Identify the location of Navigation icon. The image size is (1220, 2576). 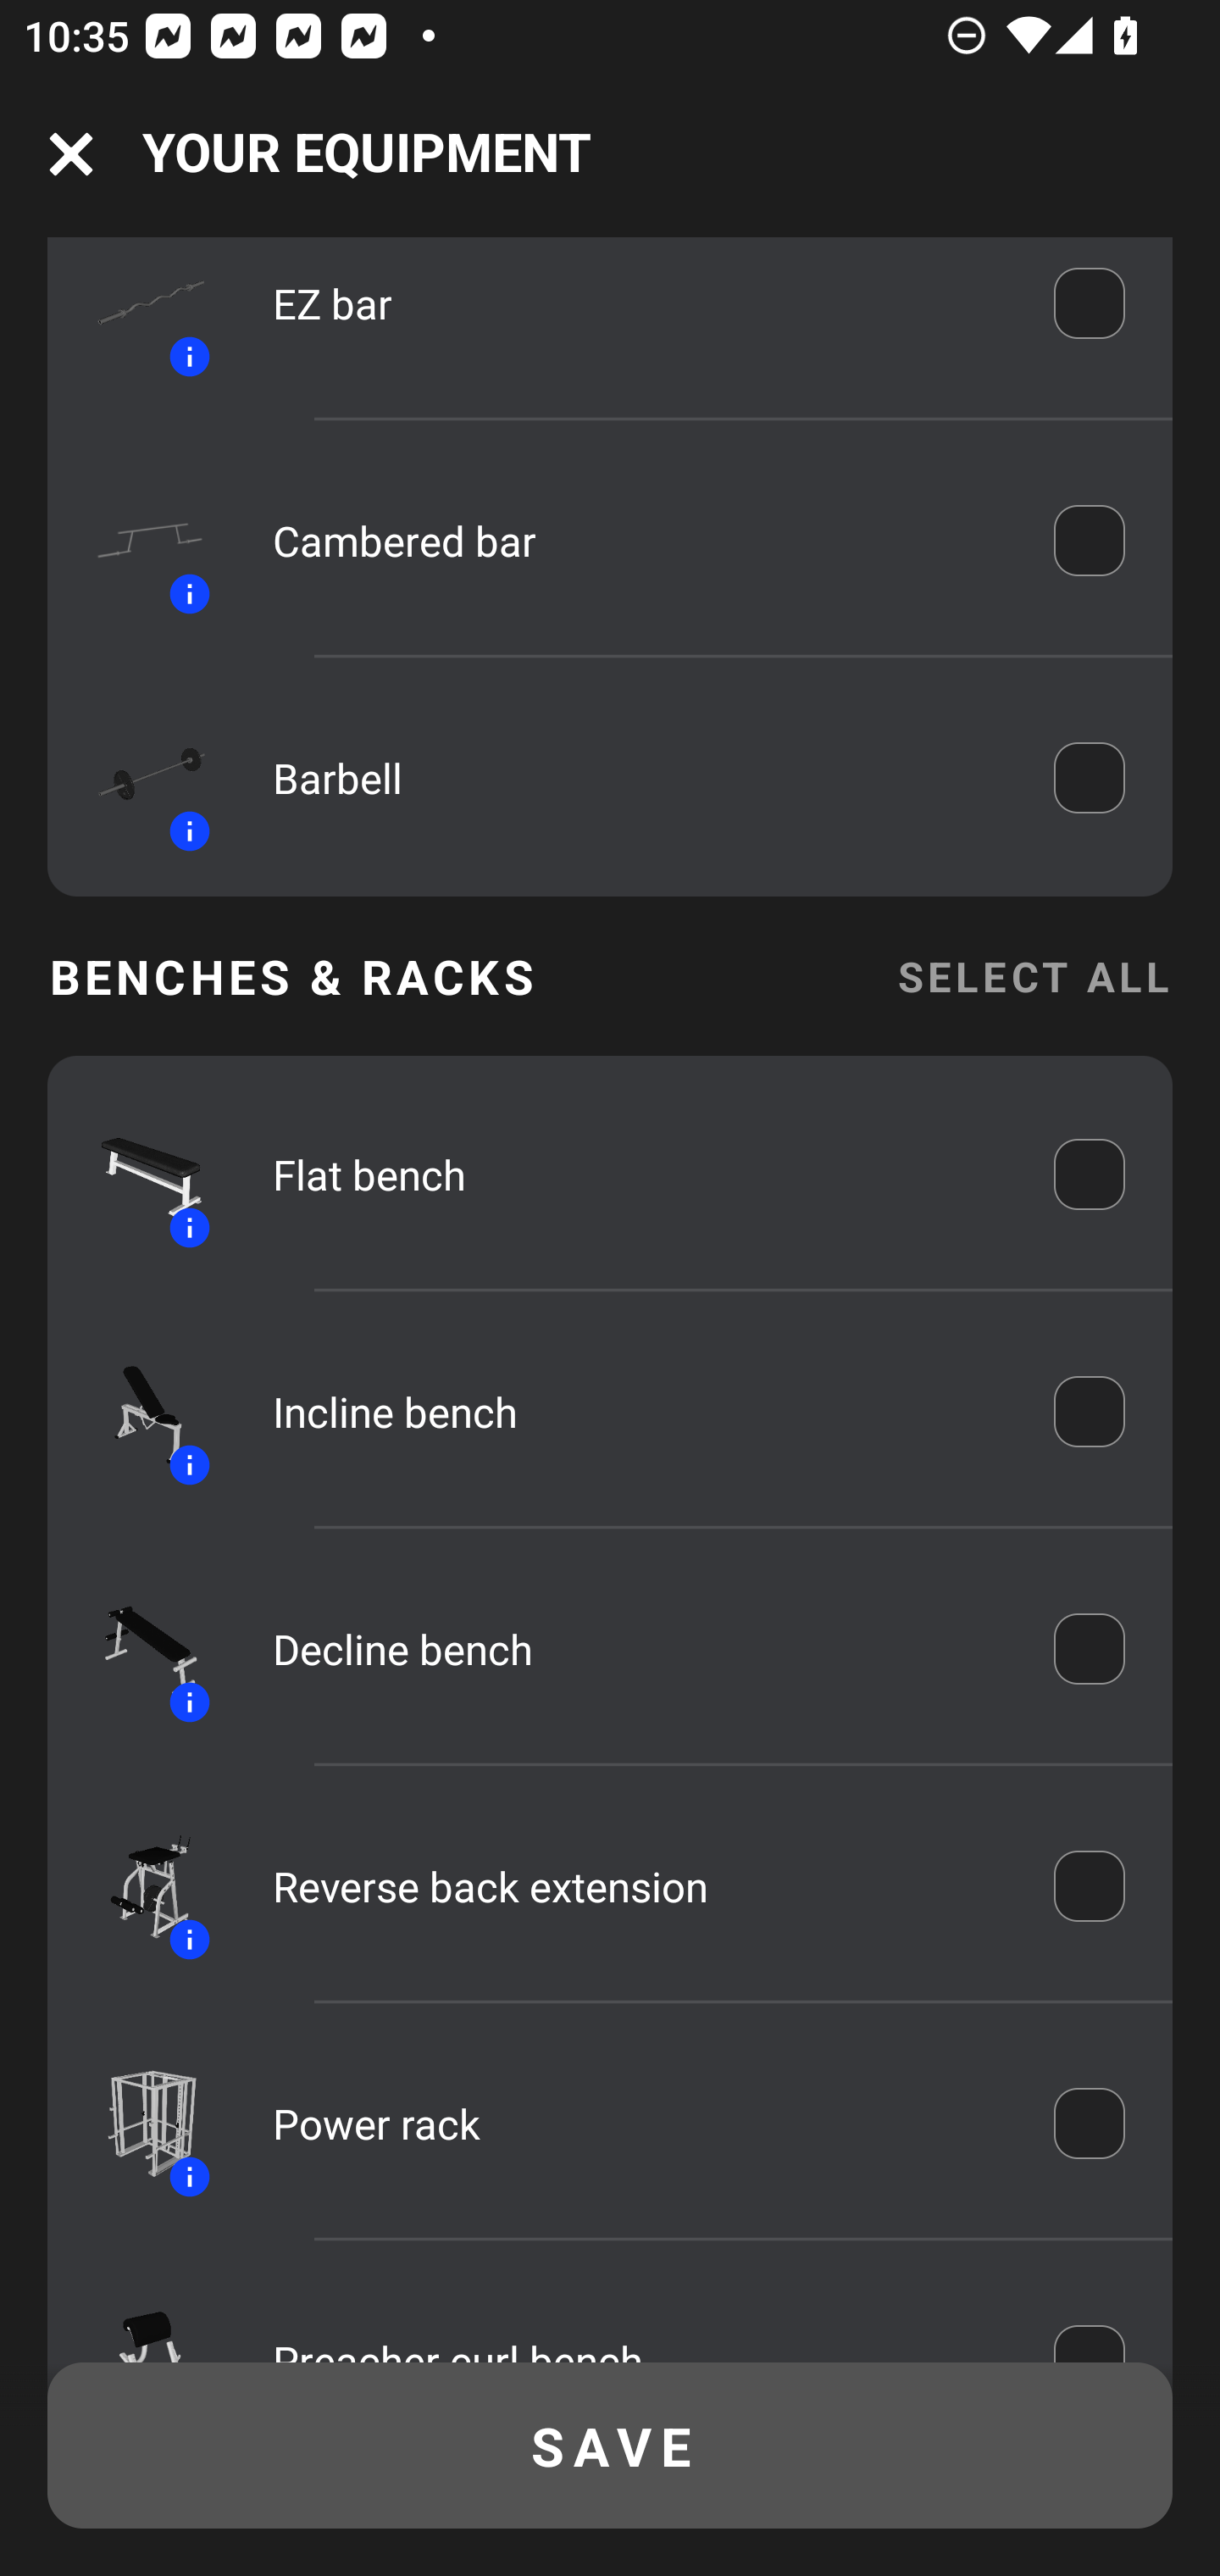
(71, 154).